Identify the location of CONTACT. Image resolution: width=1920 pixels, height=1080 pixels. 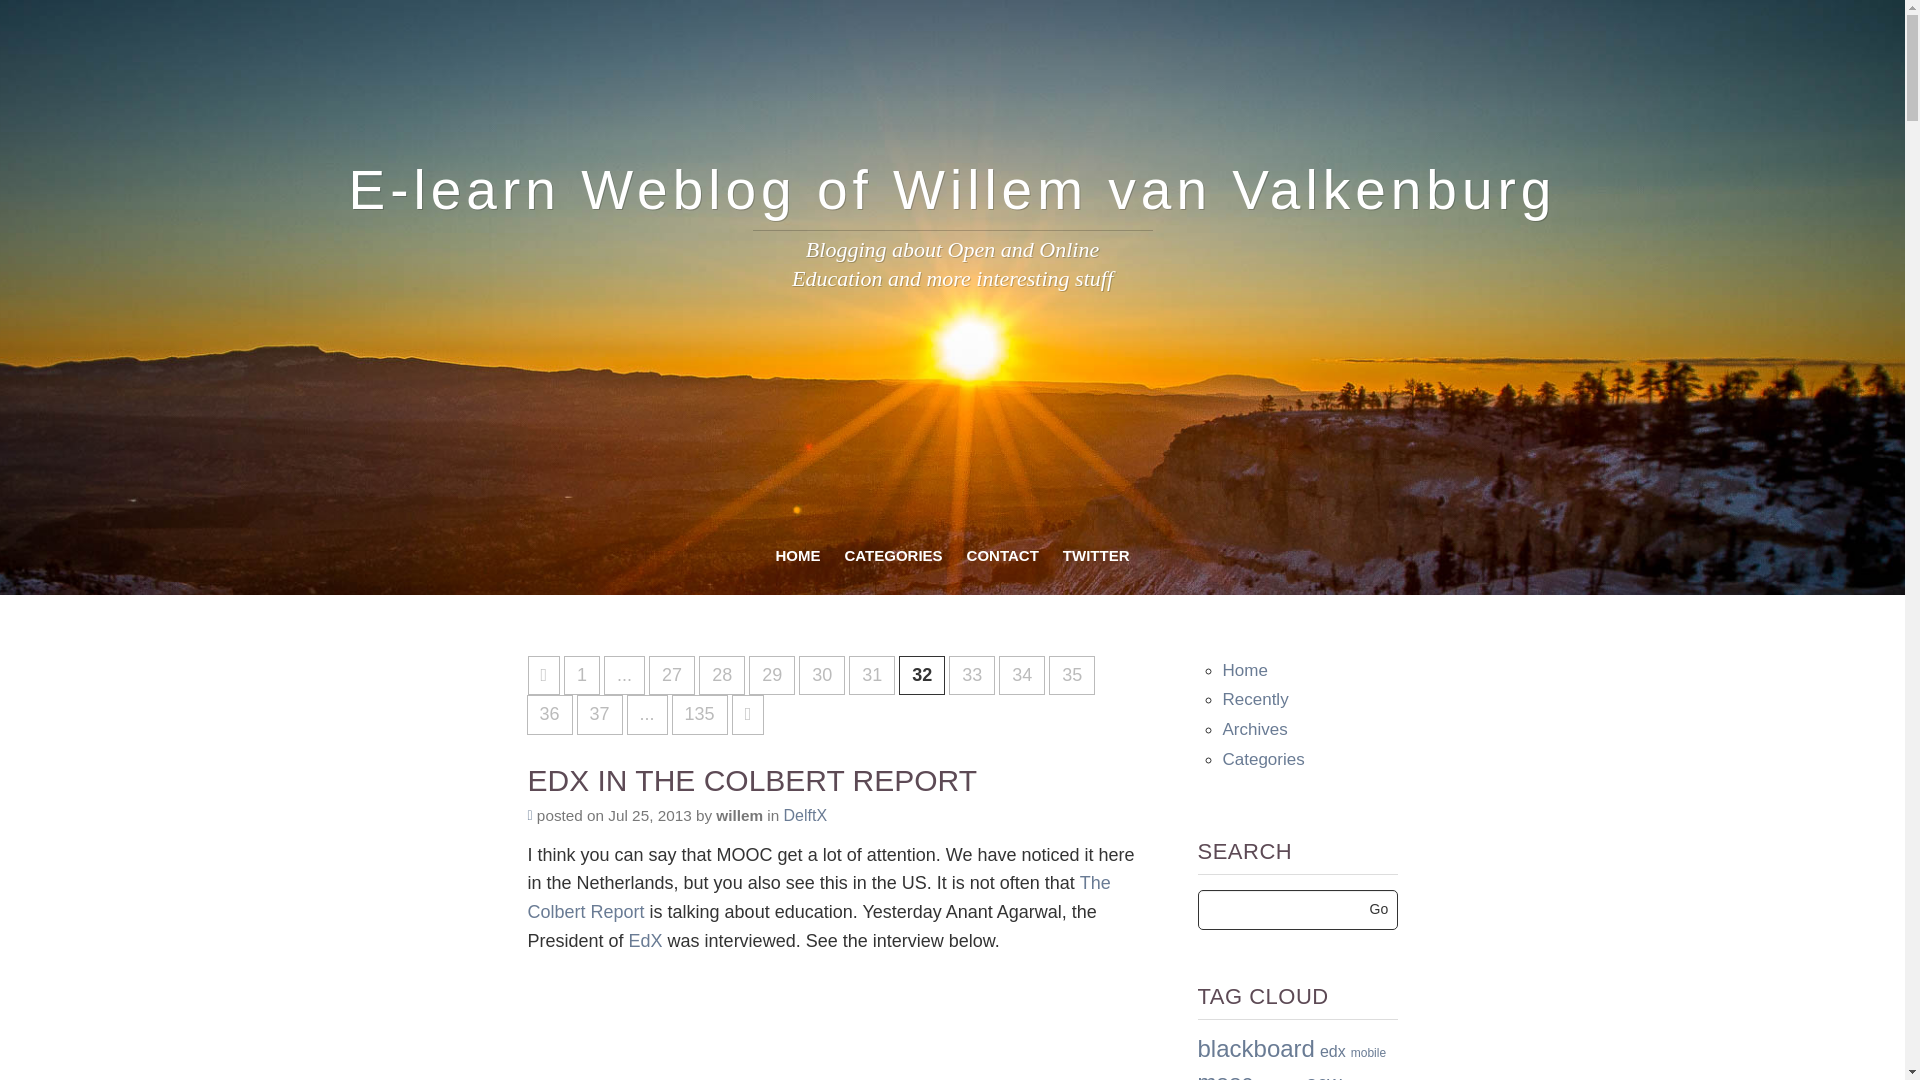
(1002, 556).